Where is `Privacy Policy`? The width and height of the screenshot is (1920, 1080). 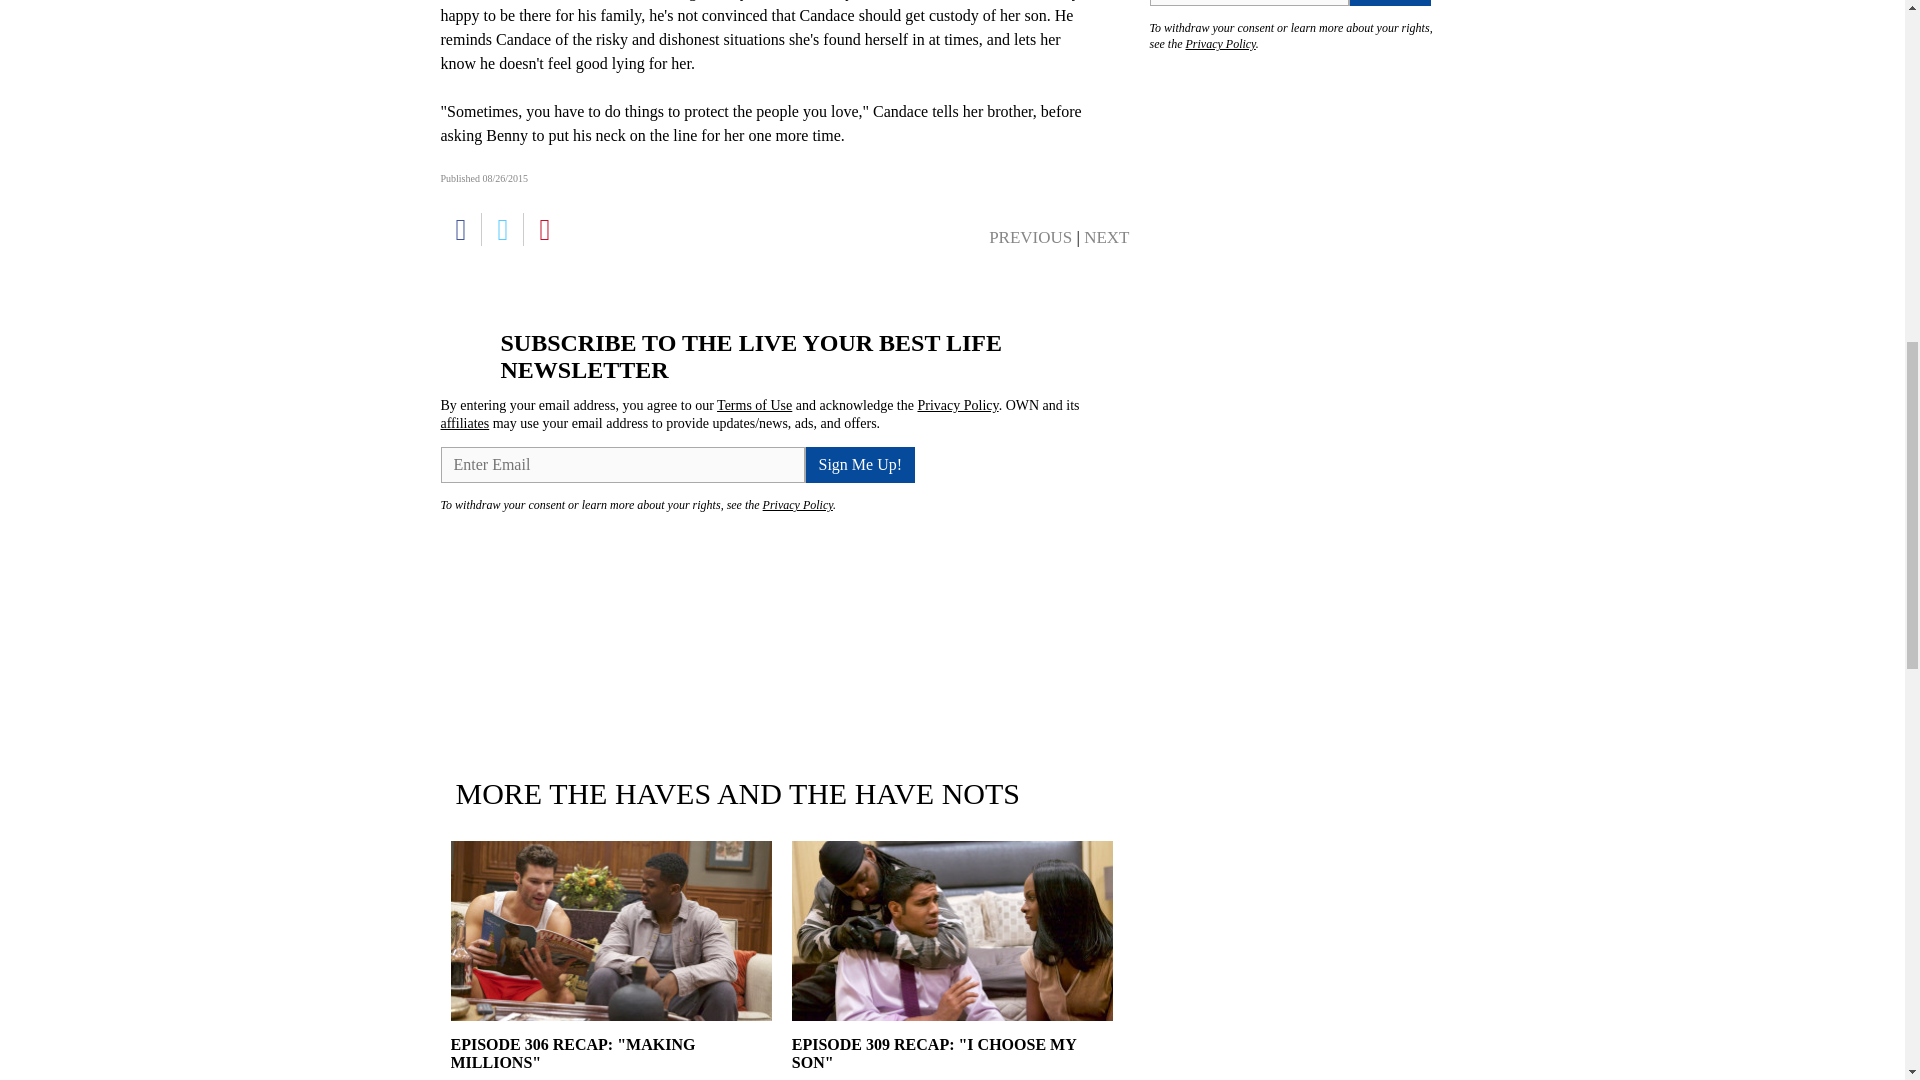 Privacy Policy is located at coordinates (1220, 43).